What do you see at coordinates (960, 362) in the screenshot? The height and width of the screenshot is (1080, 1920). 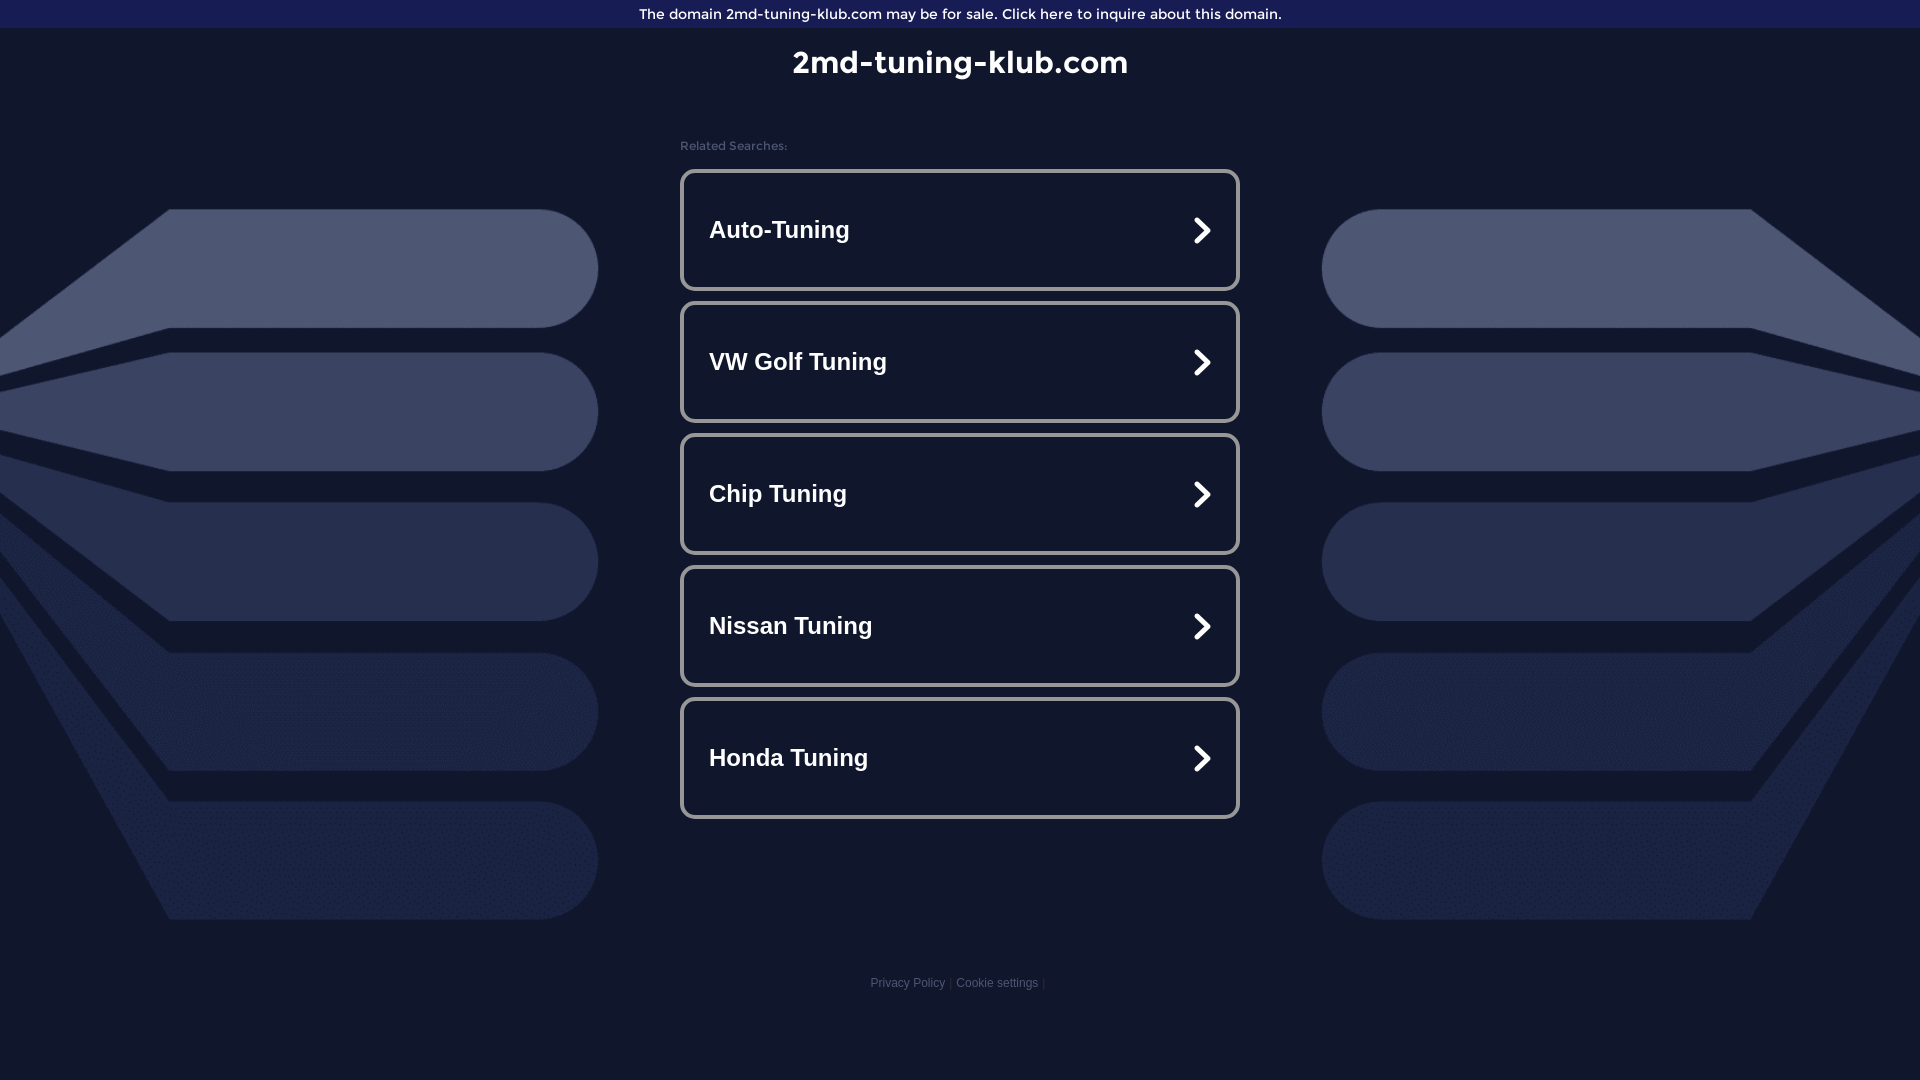 I see `VW Golf Tuning` at bounding box center [960, 362].